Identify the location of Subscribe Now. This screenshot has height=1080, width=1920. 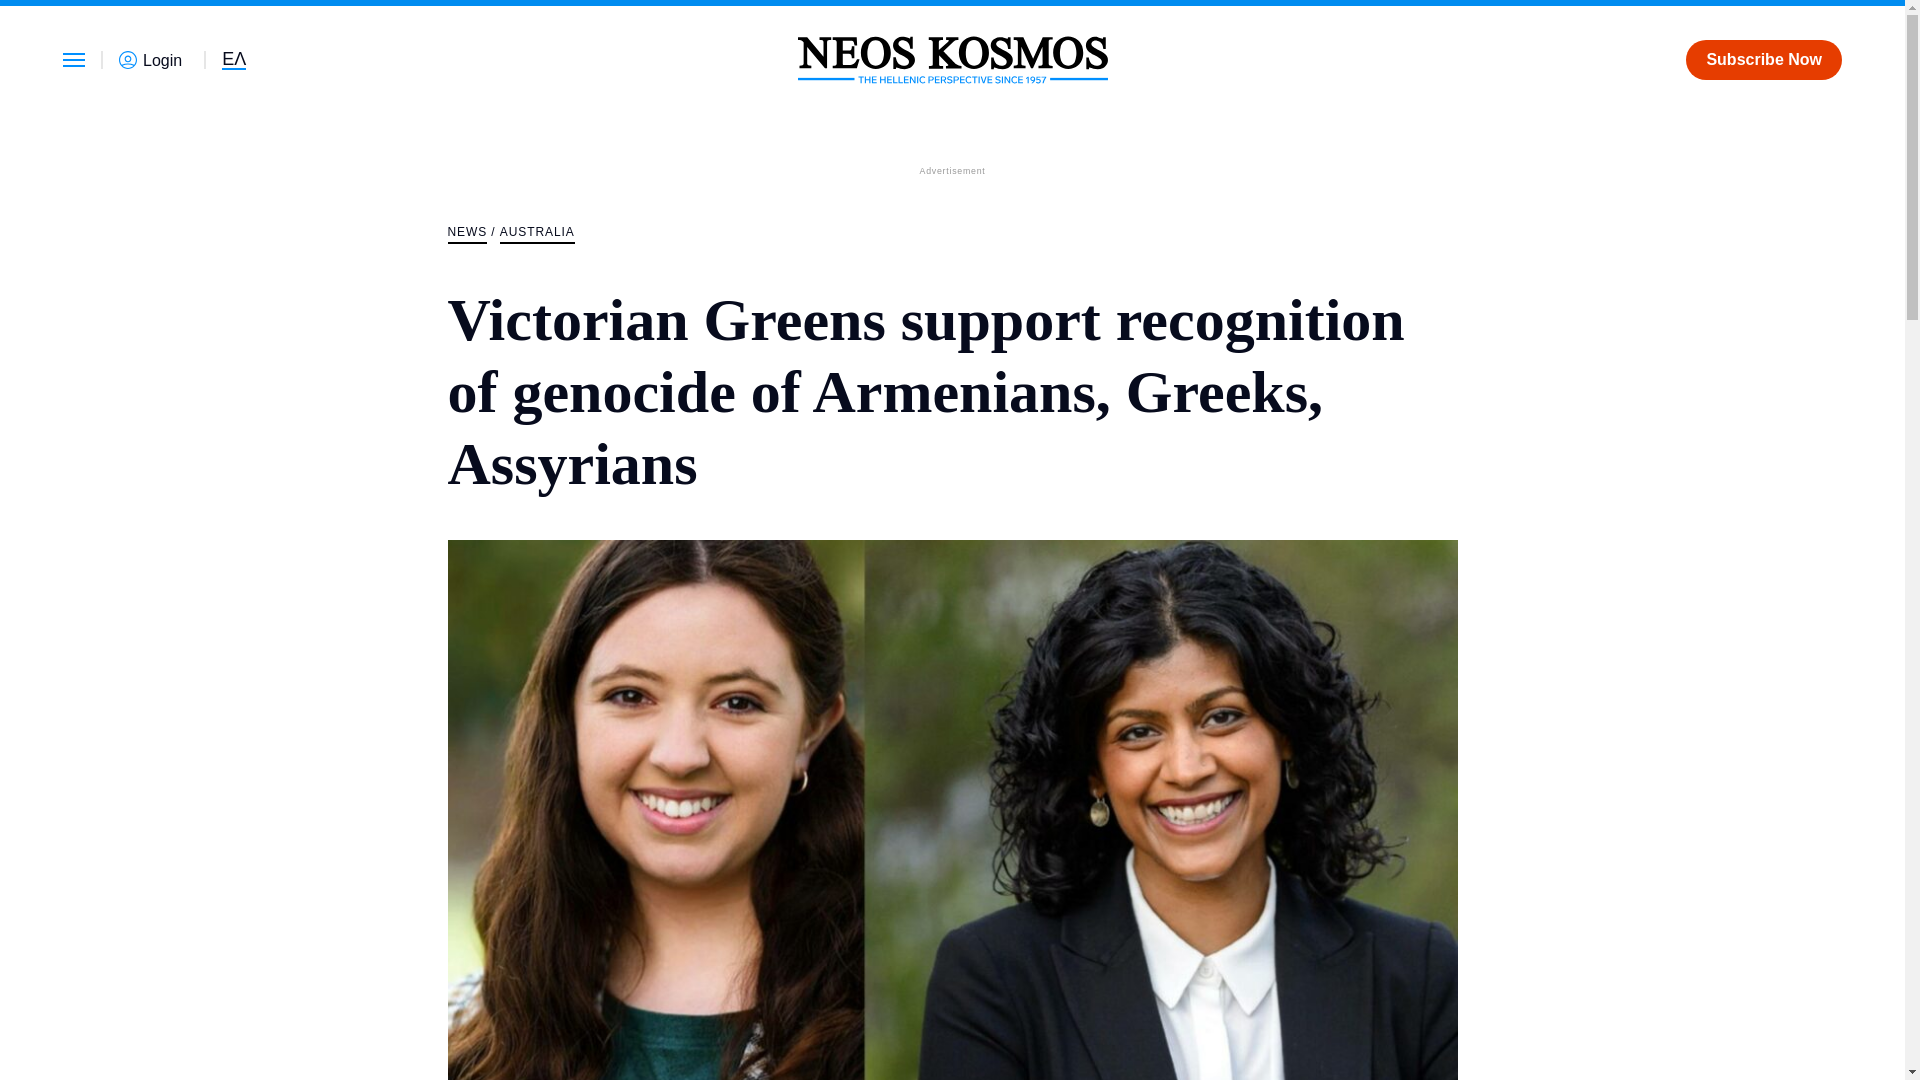
(1763, 59).